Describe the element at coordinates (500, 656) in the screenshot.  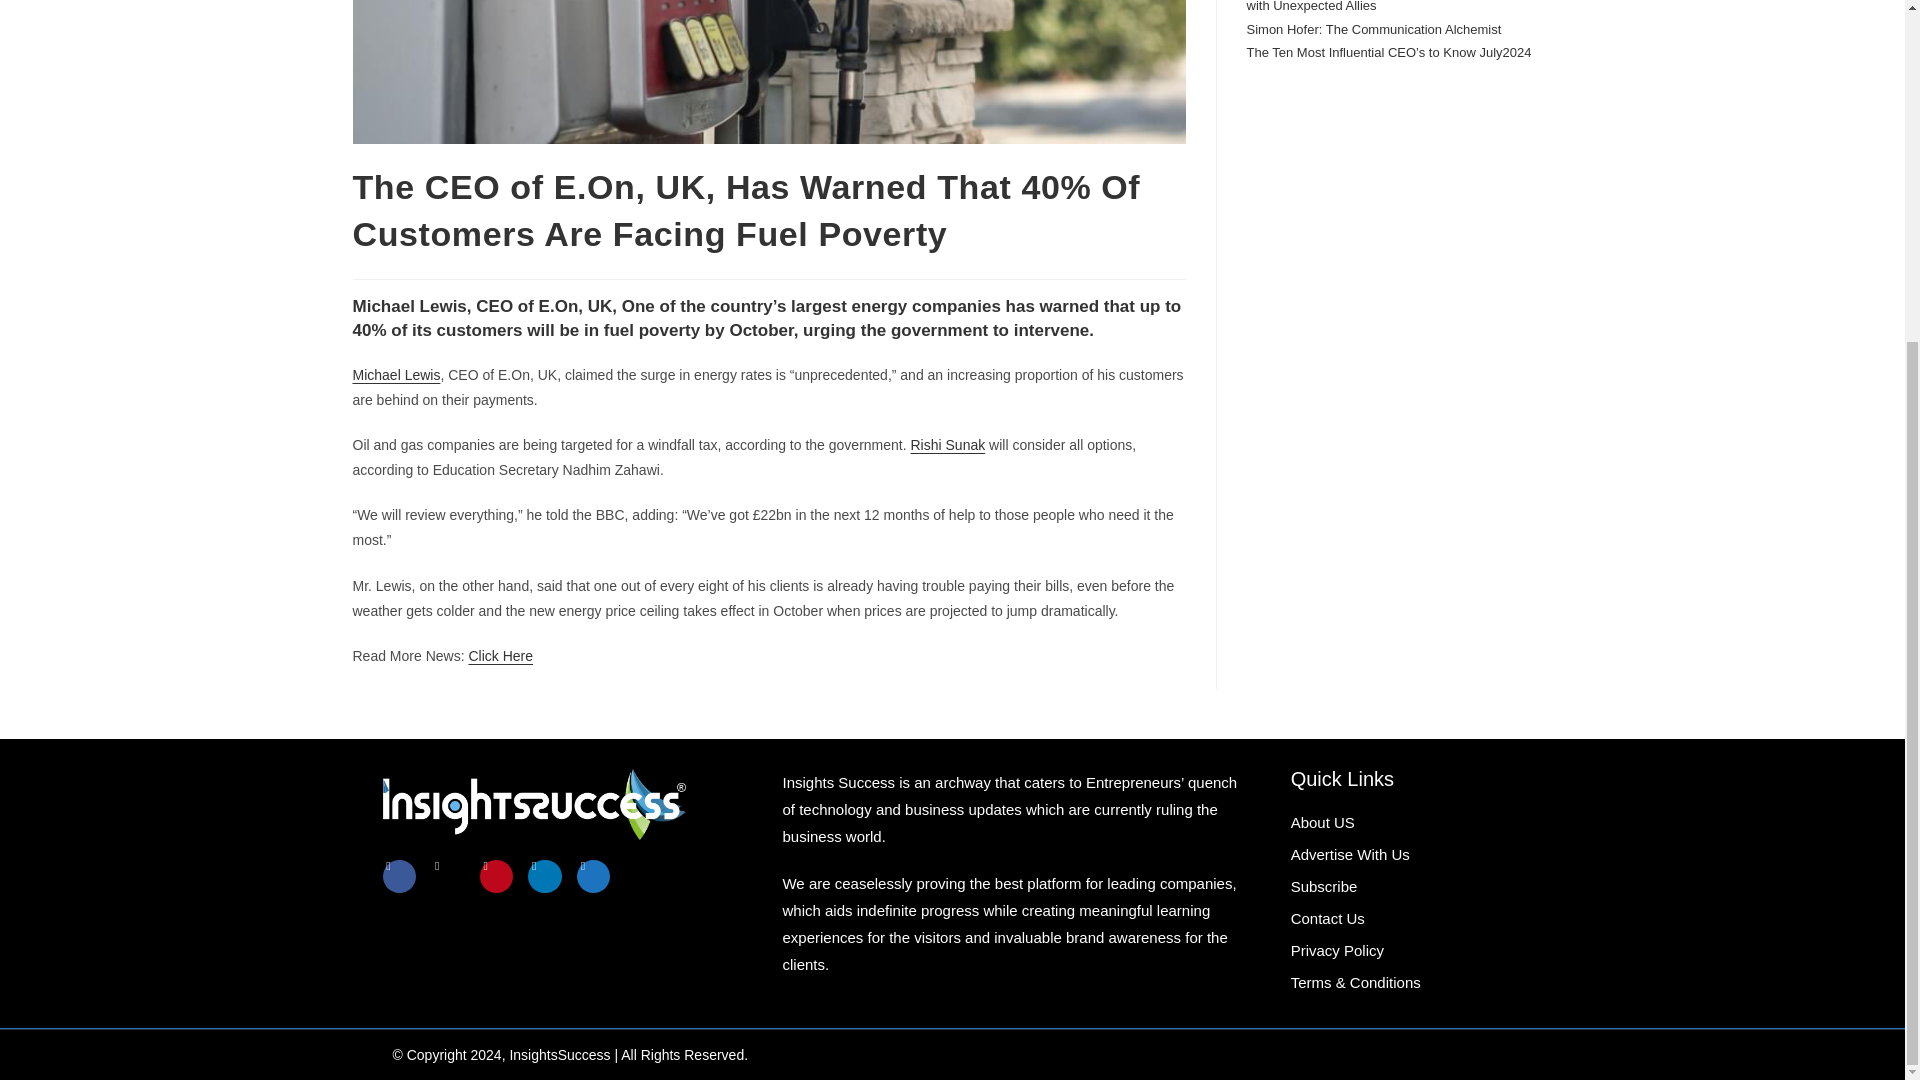
I see `Click Here` at that location.